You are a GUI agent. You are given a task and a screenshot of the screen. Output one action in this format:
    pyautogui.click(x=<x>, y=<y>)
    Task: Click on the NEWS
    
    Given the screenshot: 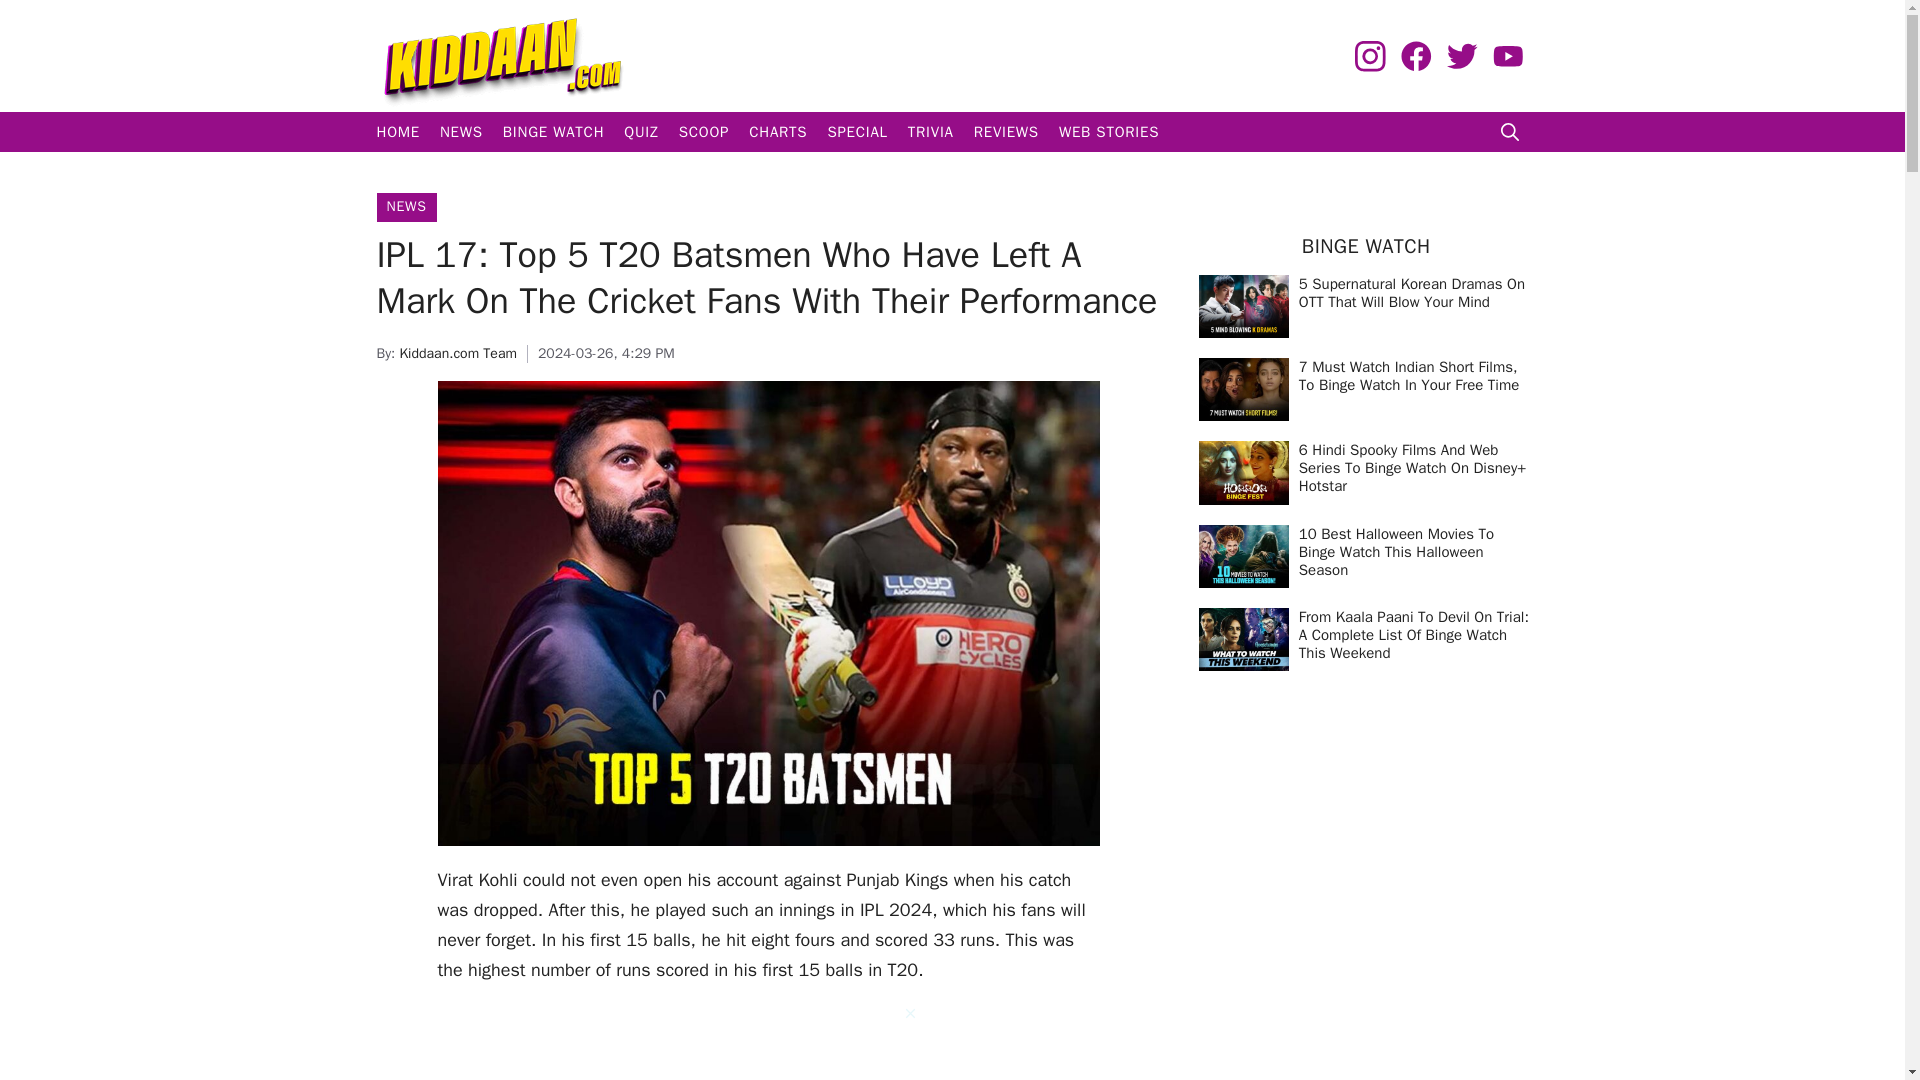 What is the action you would take?
    pyautogui.click(x=462, y=132)
    